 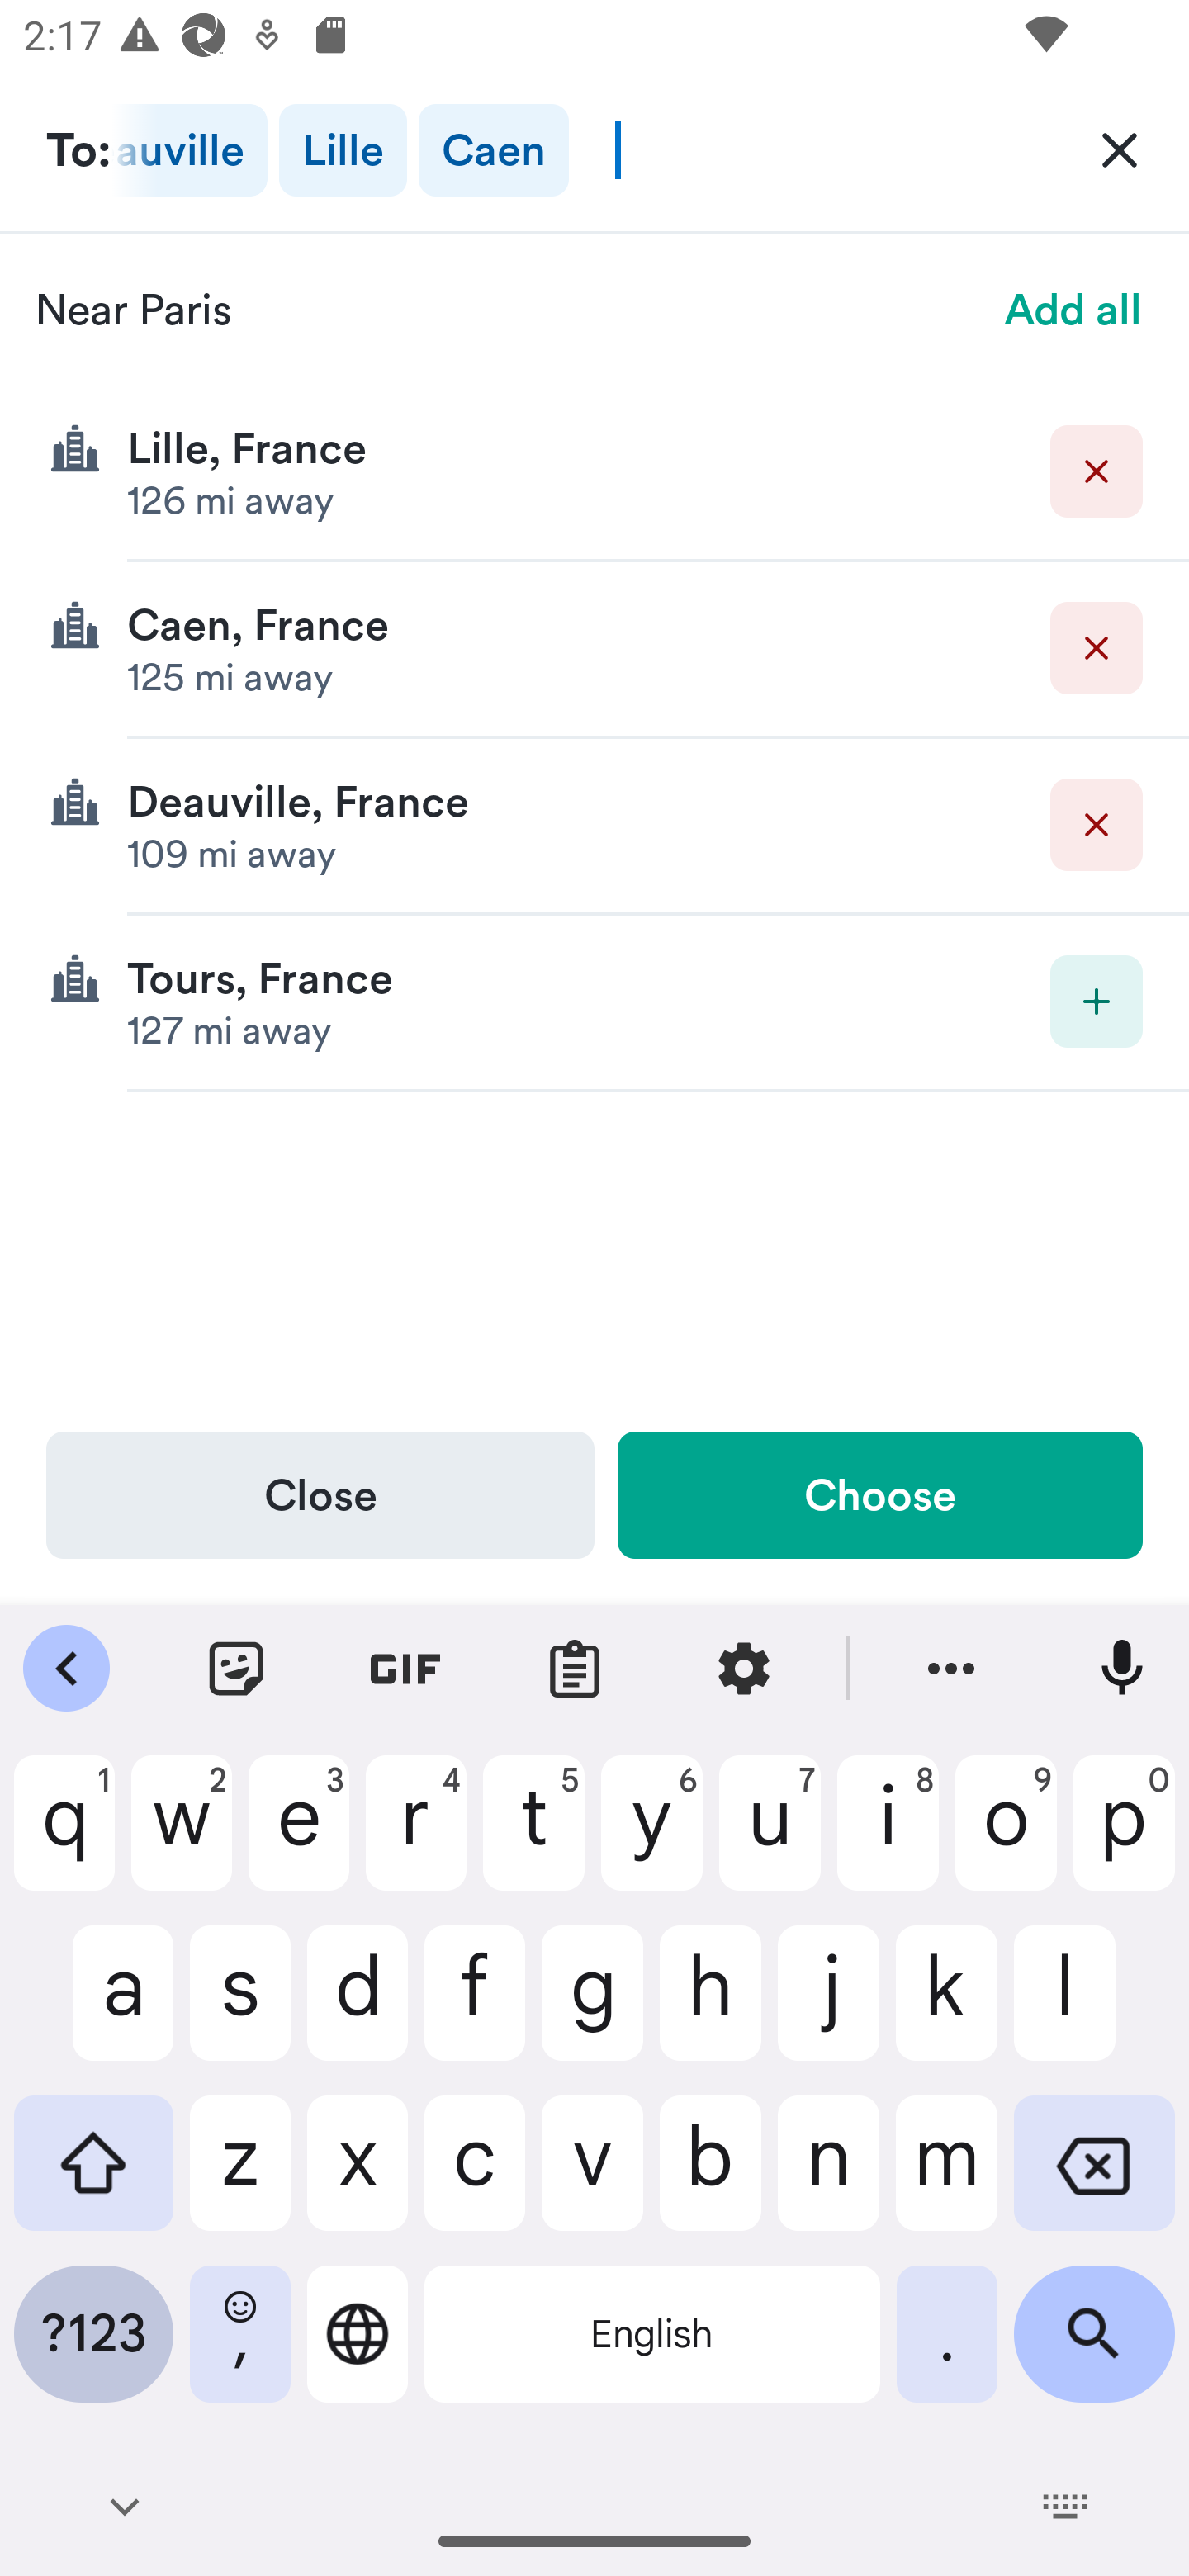 I want to click on Delete Lille, France 126 mi away, so click(x=594, y=472).